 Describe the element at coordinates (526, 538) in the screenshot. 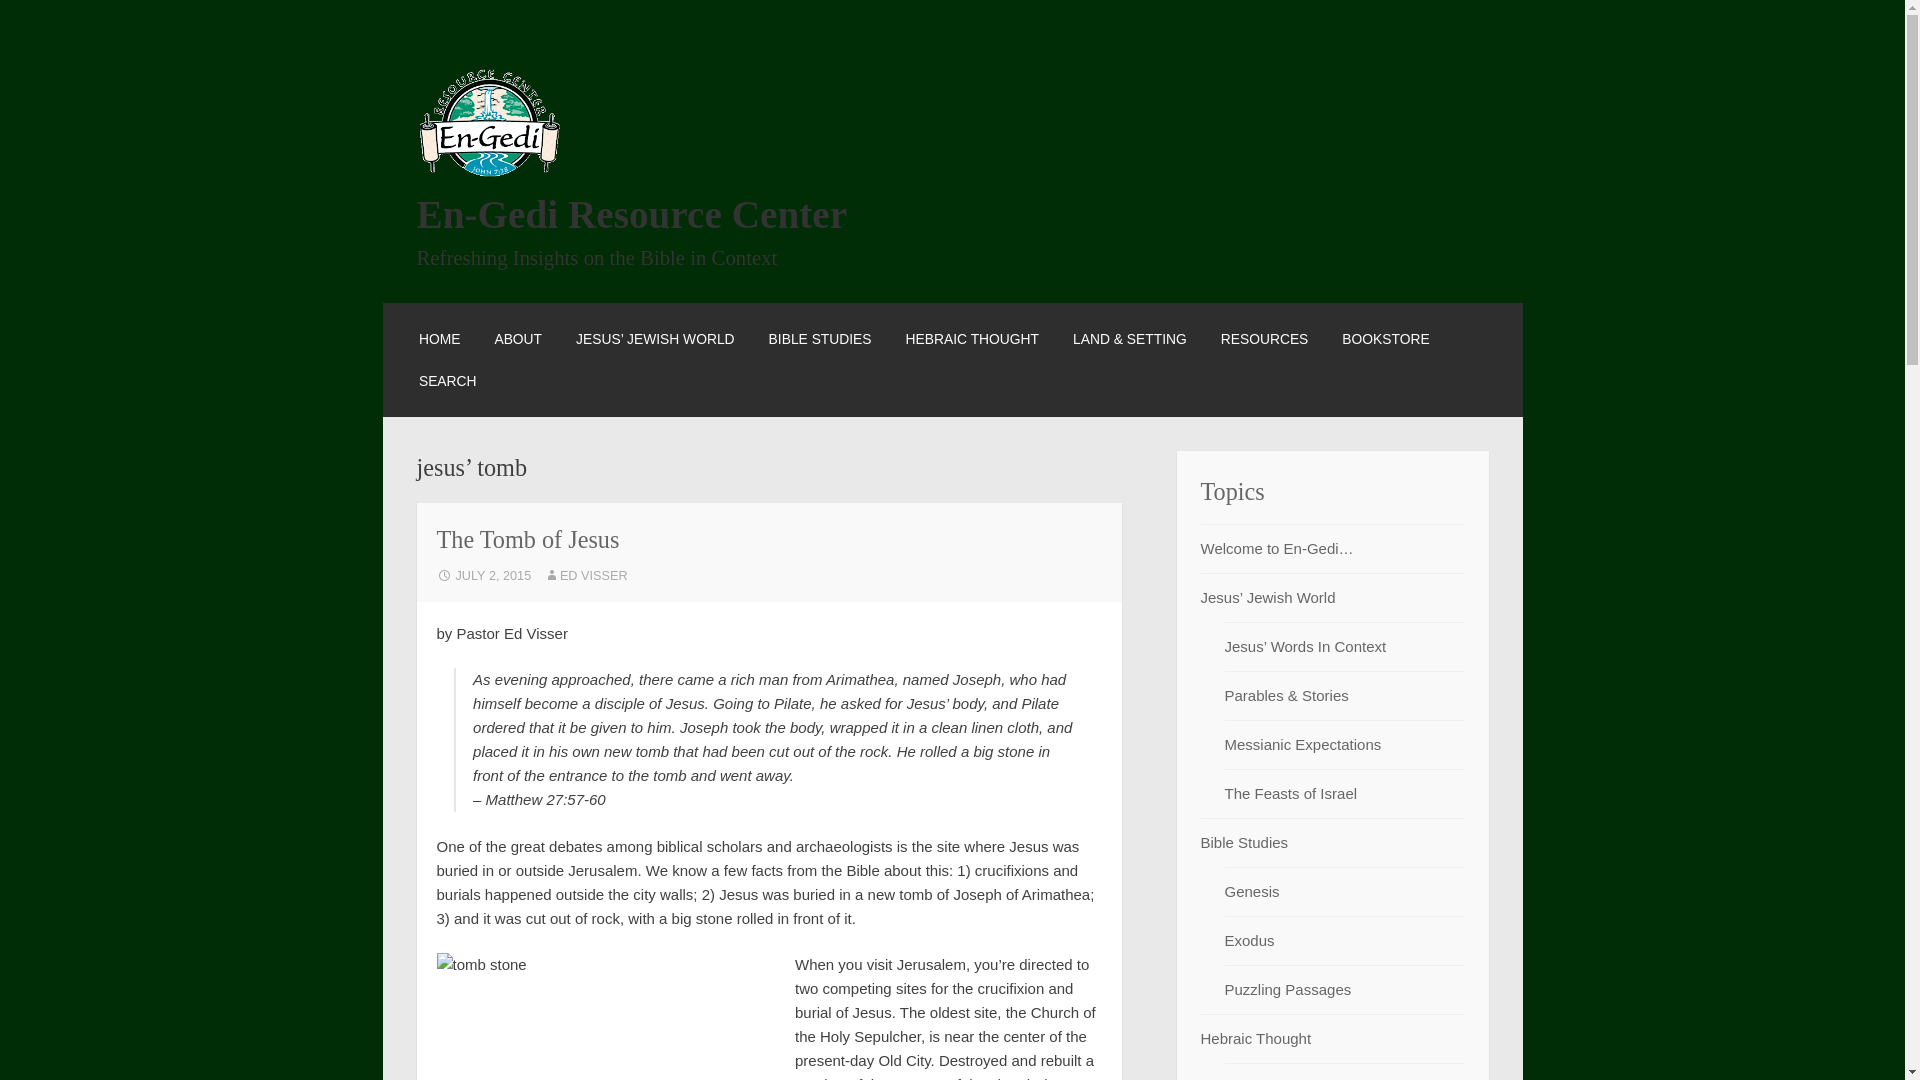

I see `The Tomb of Jesus` at that location.